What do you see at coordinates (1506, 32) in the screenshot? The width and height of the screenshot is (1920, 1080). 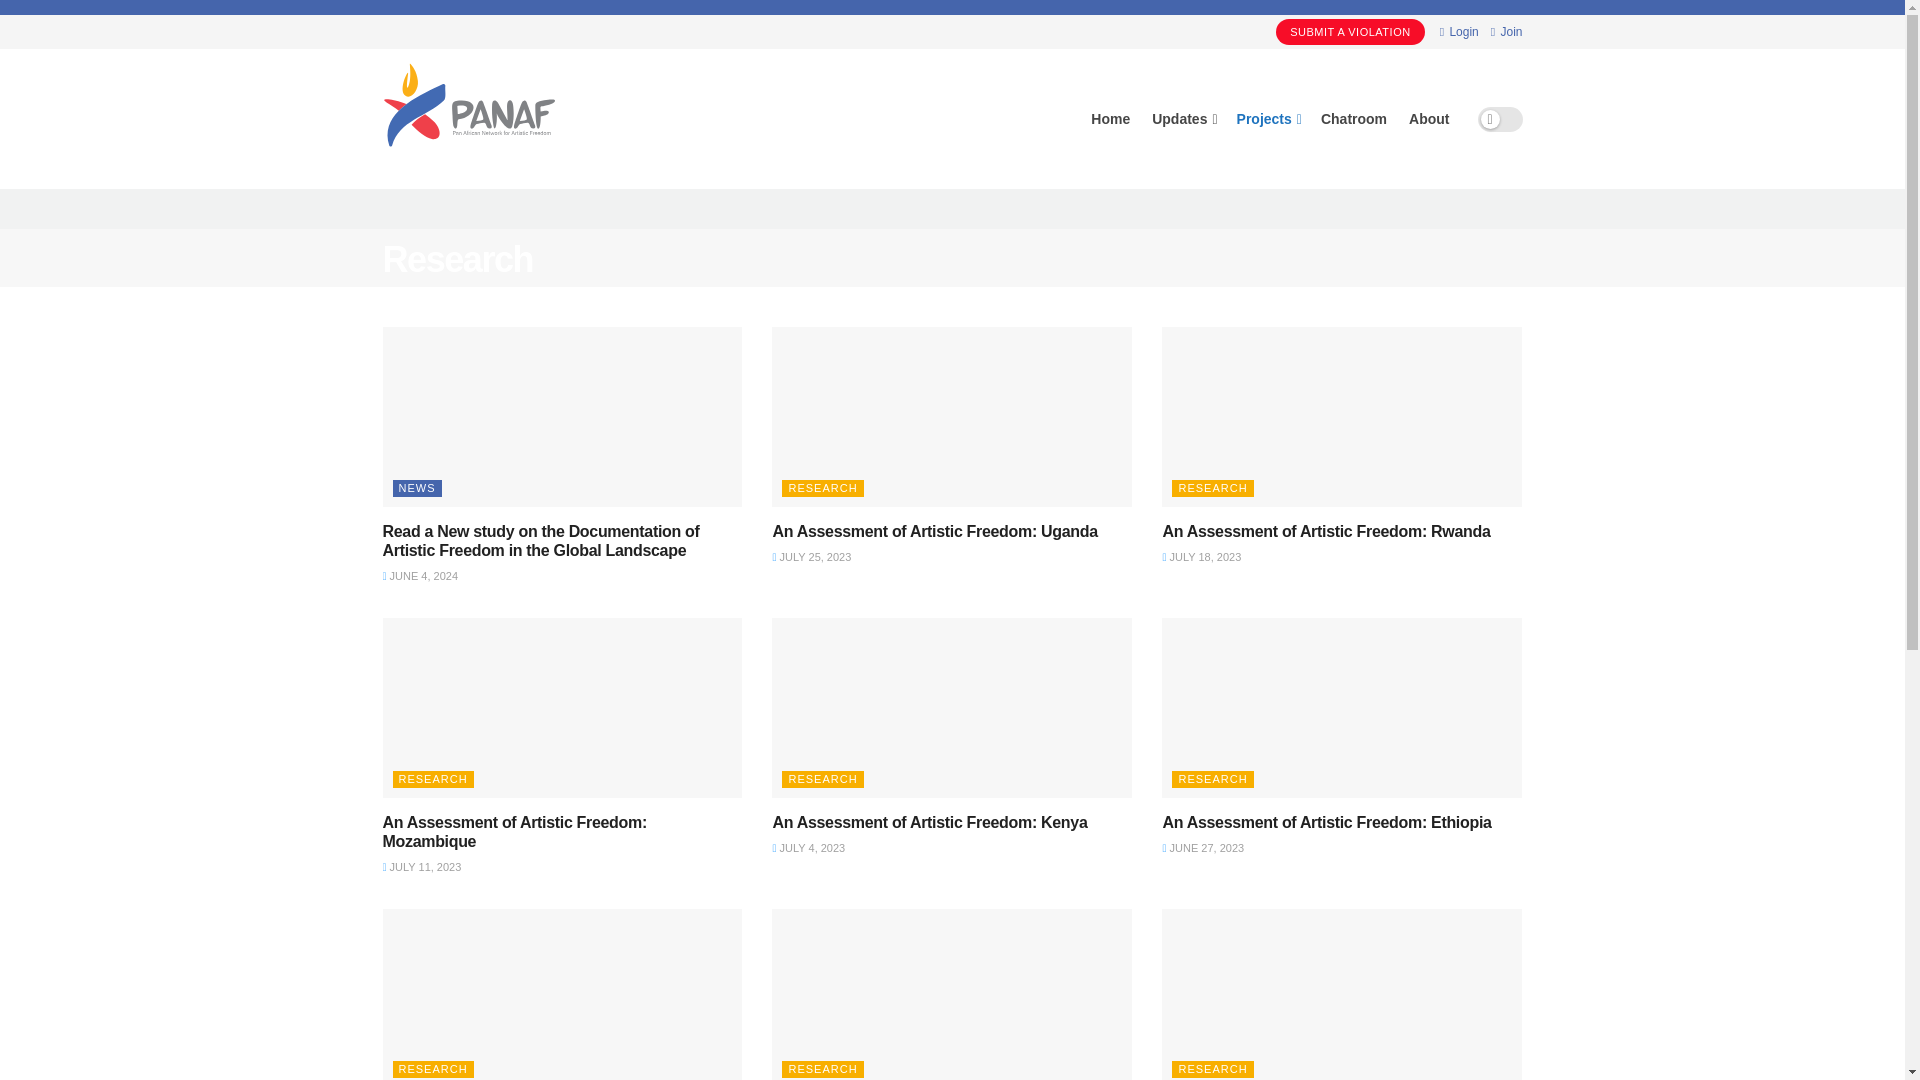 I see `Join` at bounding box center [1506, 32].